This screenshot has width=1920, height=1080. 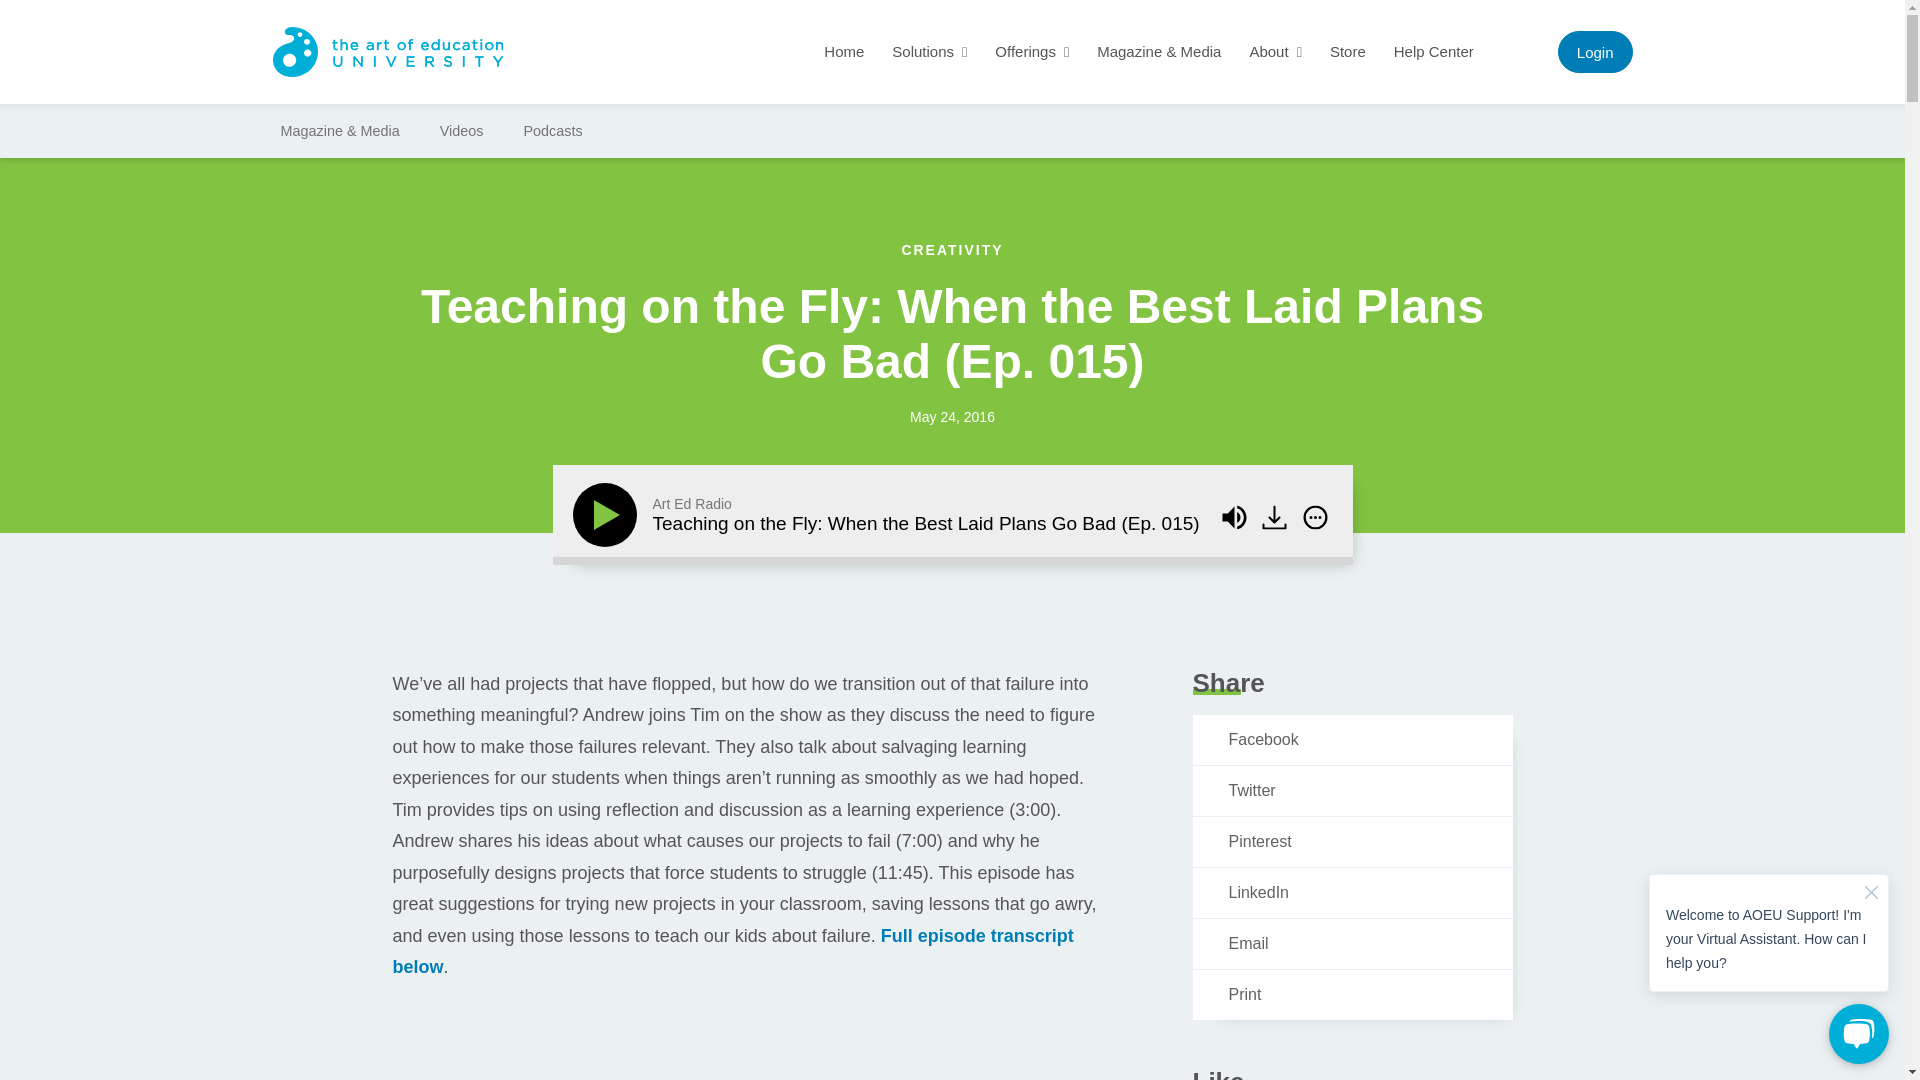 I want to click on More, so click(x=1314, y=517).